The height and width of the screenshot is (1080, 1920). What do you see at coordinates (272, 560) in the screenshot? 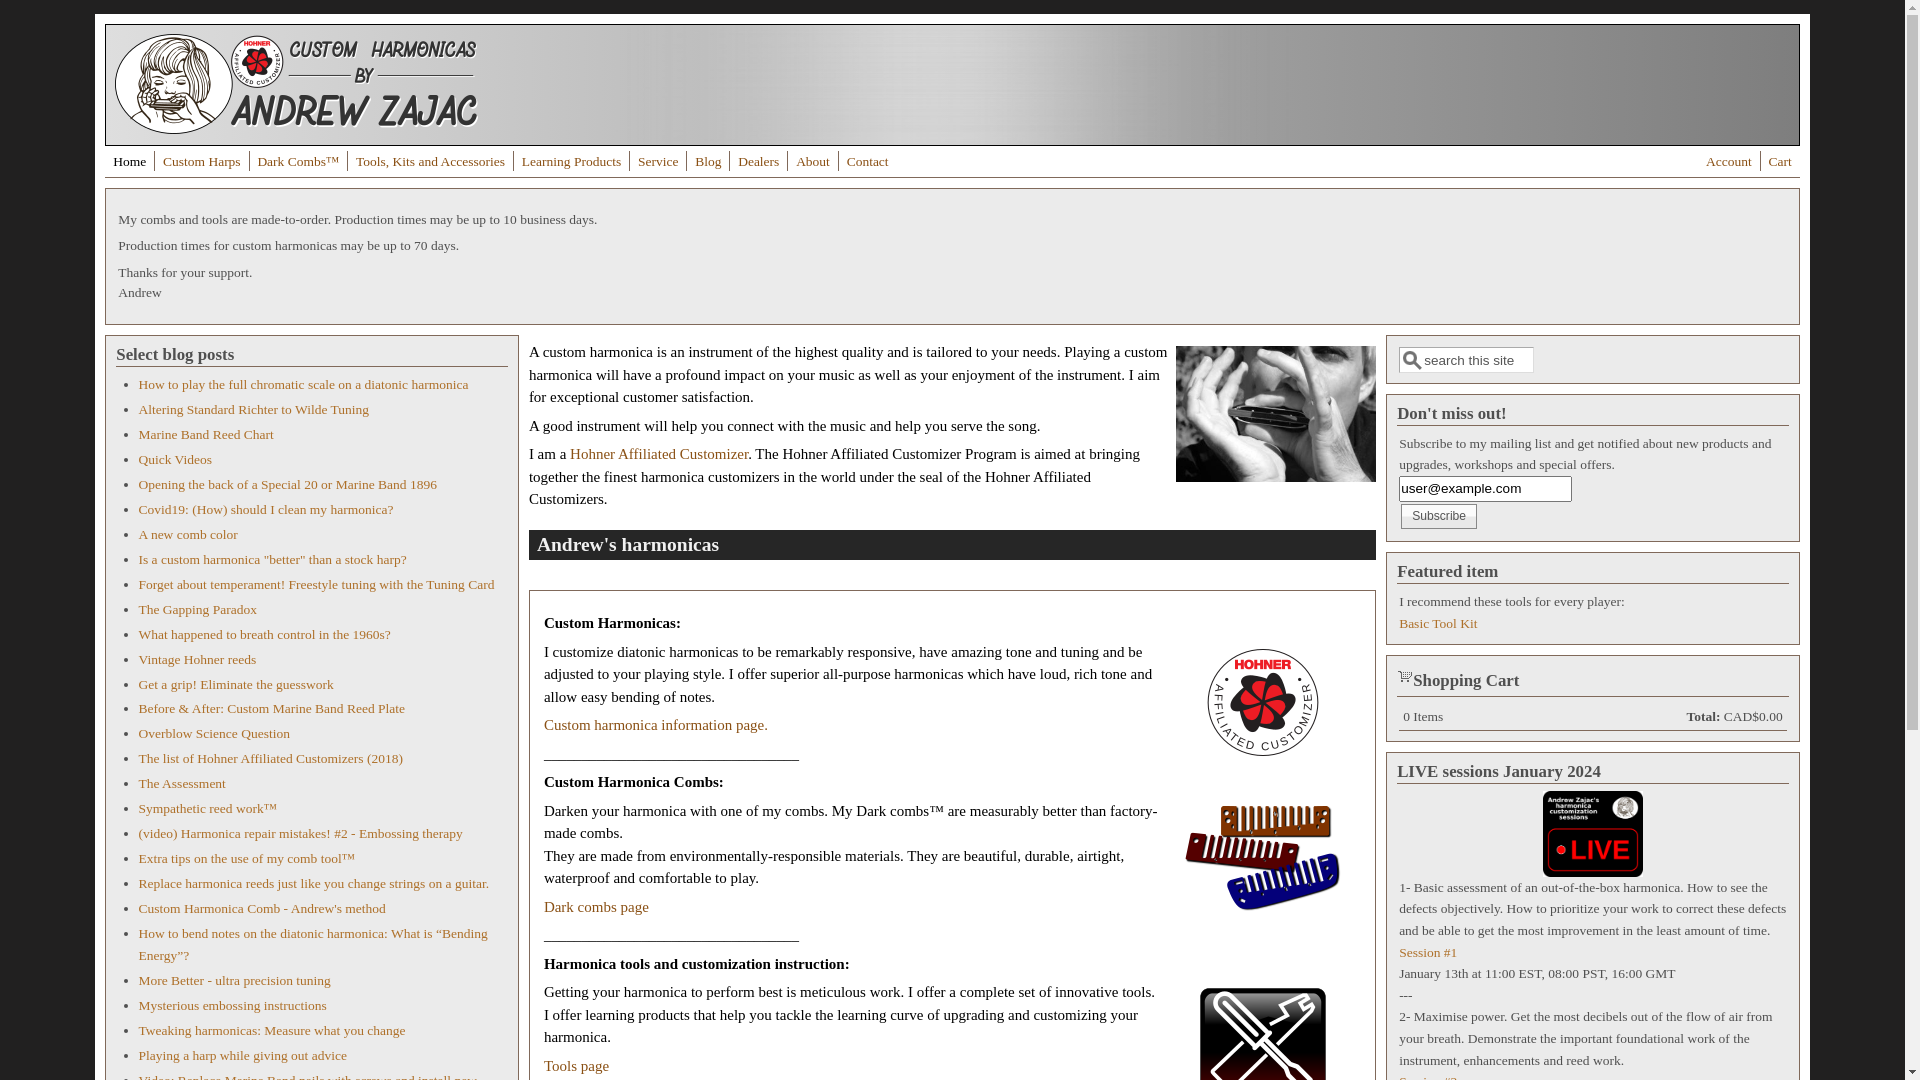
I see `Is a custom harmonica "better" than a stock harp?` at bounding box center [272, 560].